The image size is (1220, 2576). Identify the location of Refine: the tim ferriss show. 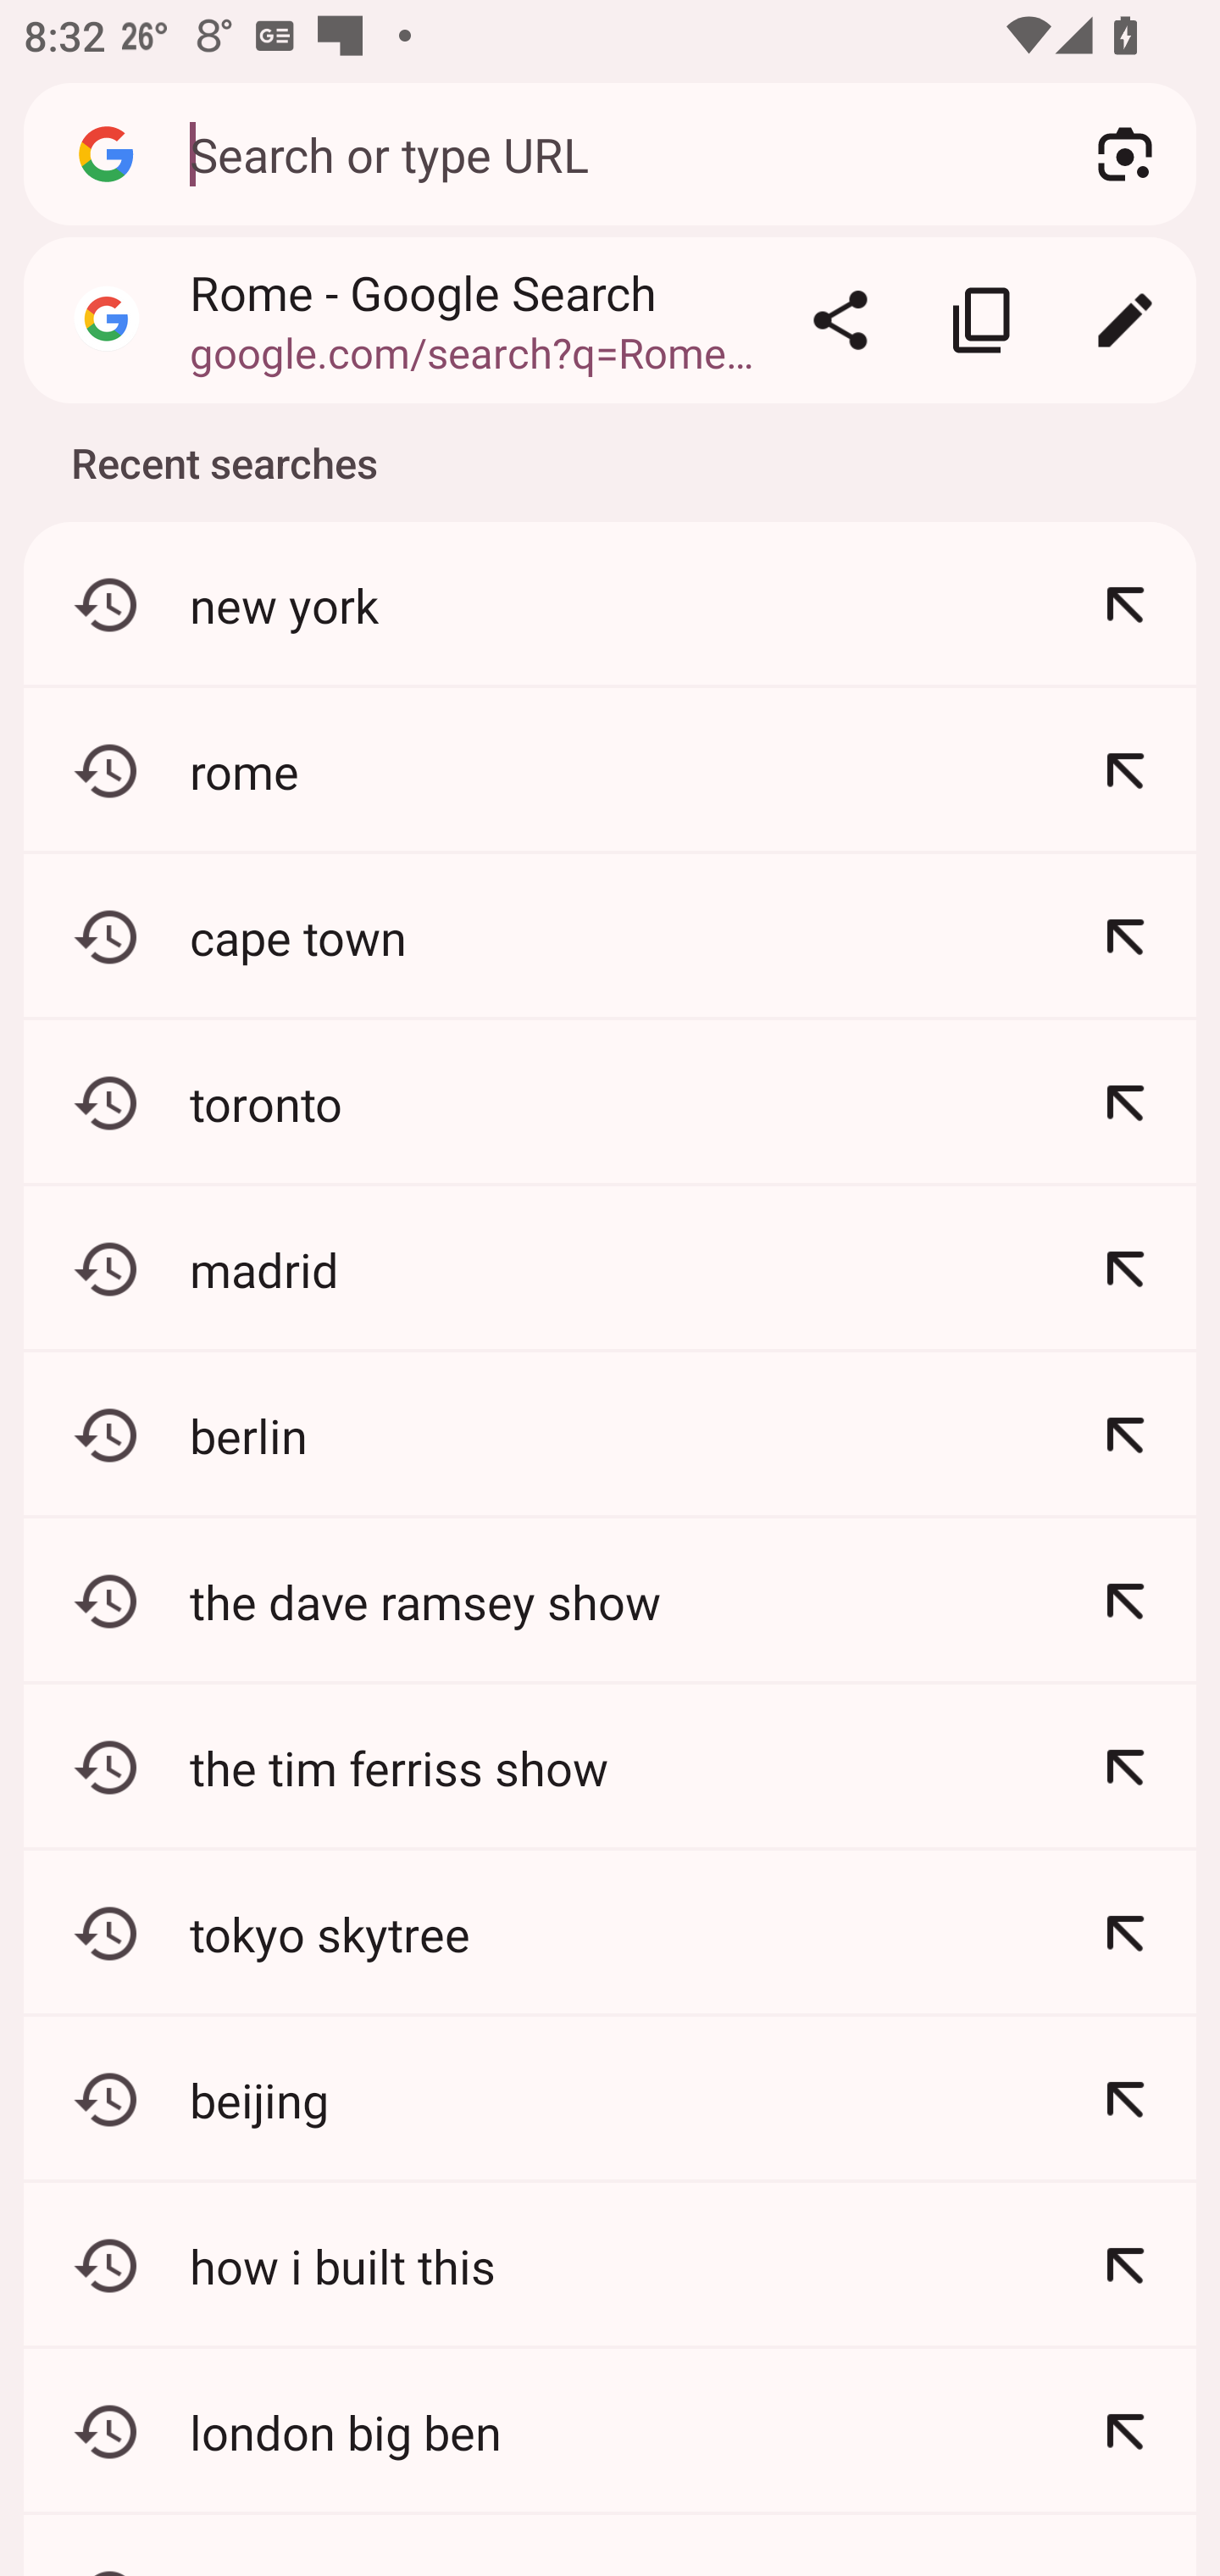
(1125, 1767).